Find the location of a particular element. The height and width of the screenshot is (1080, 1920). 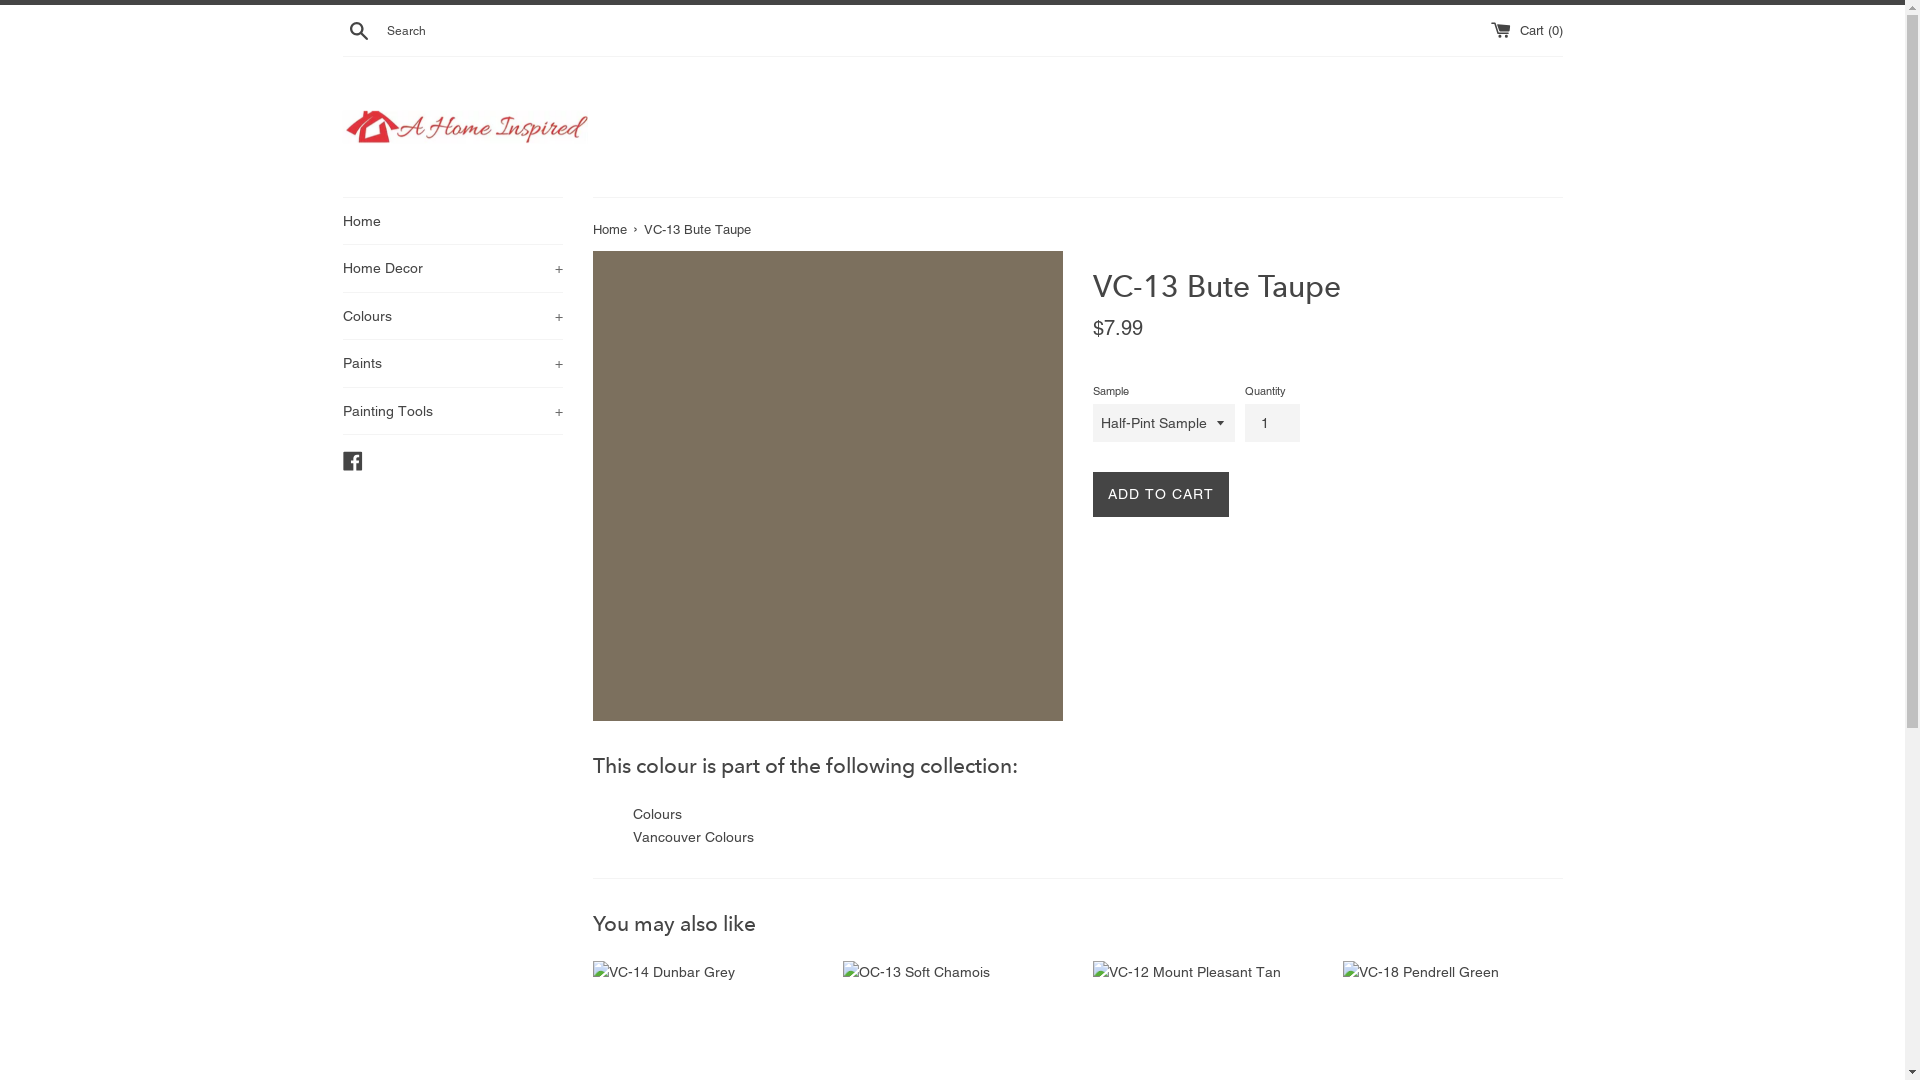

Facebook is located at coordinates (352, 460).